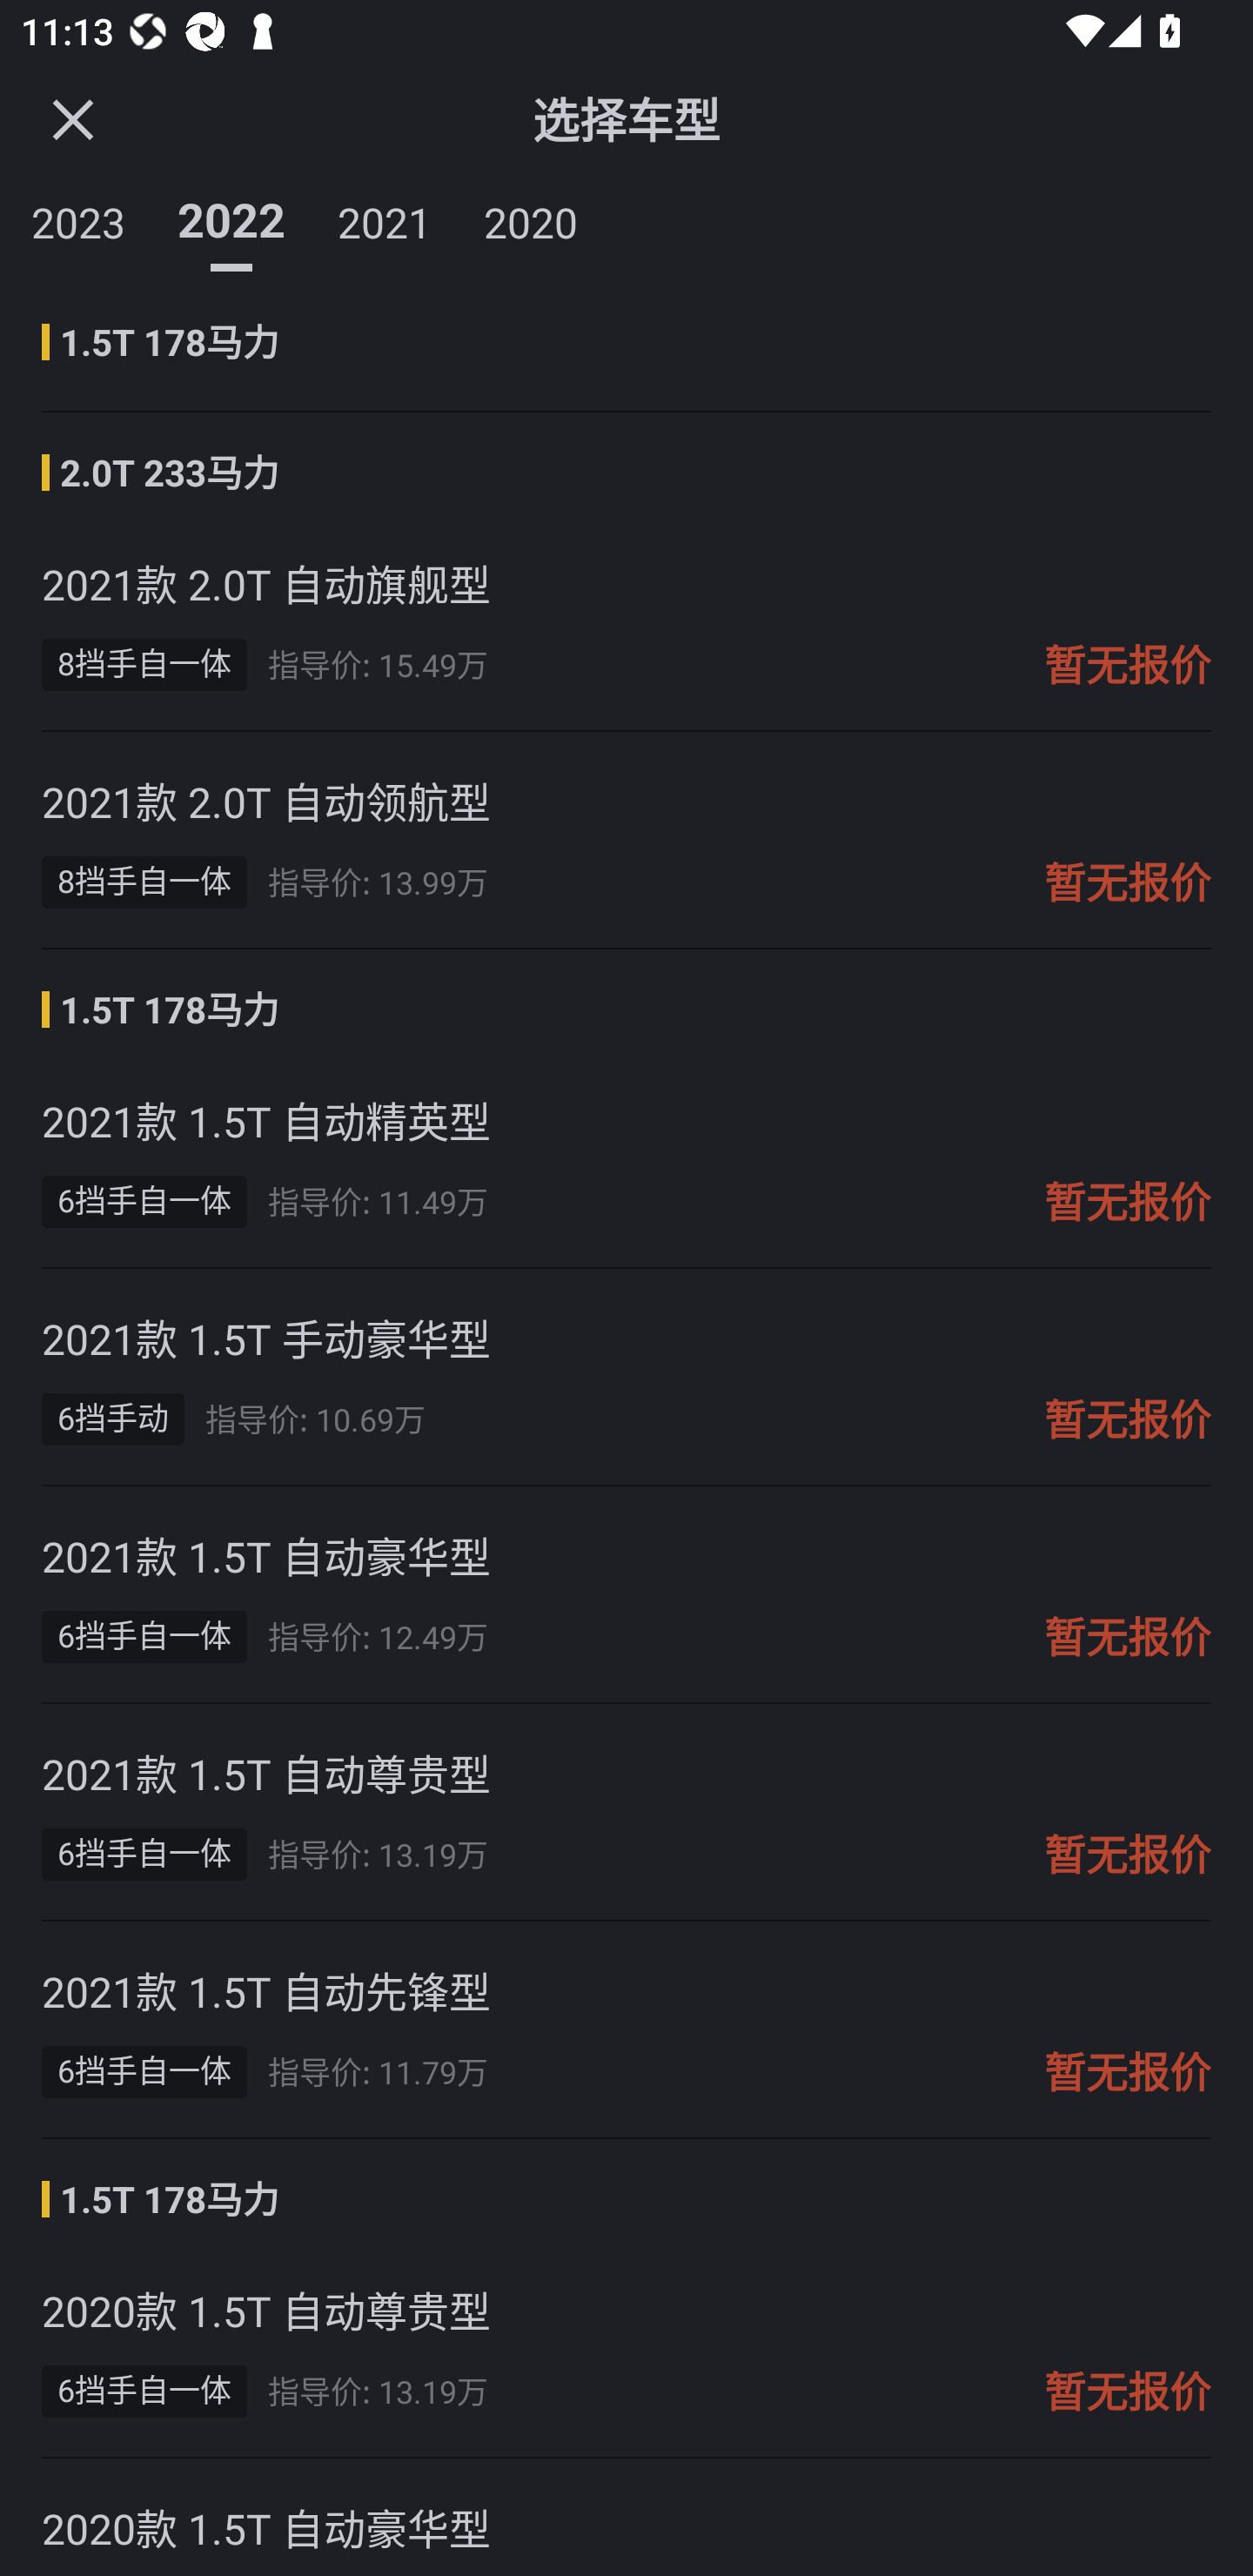 This screenshot has height=2576, width=1253. I want to click on 2020, so click(530, 218).